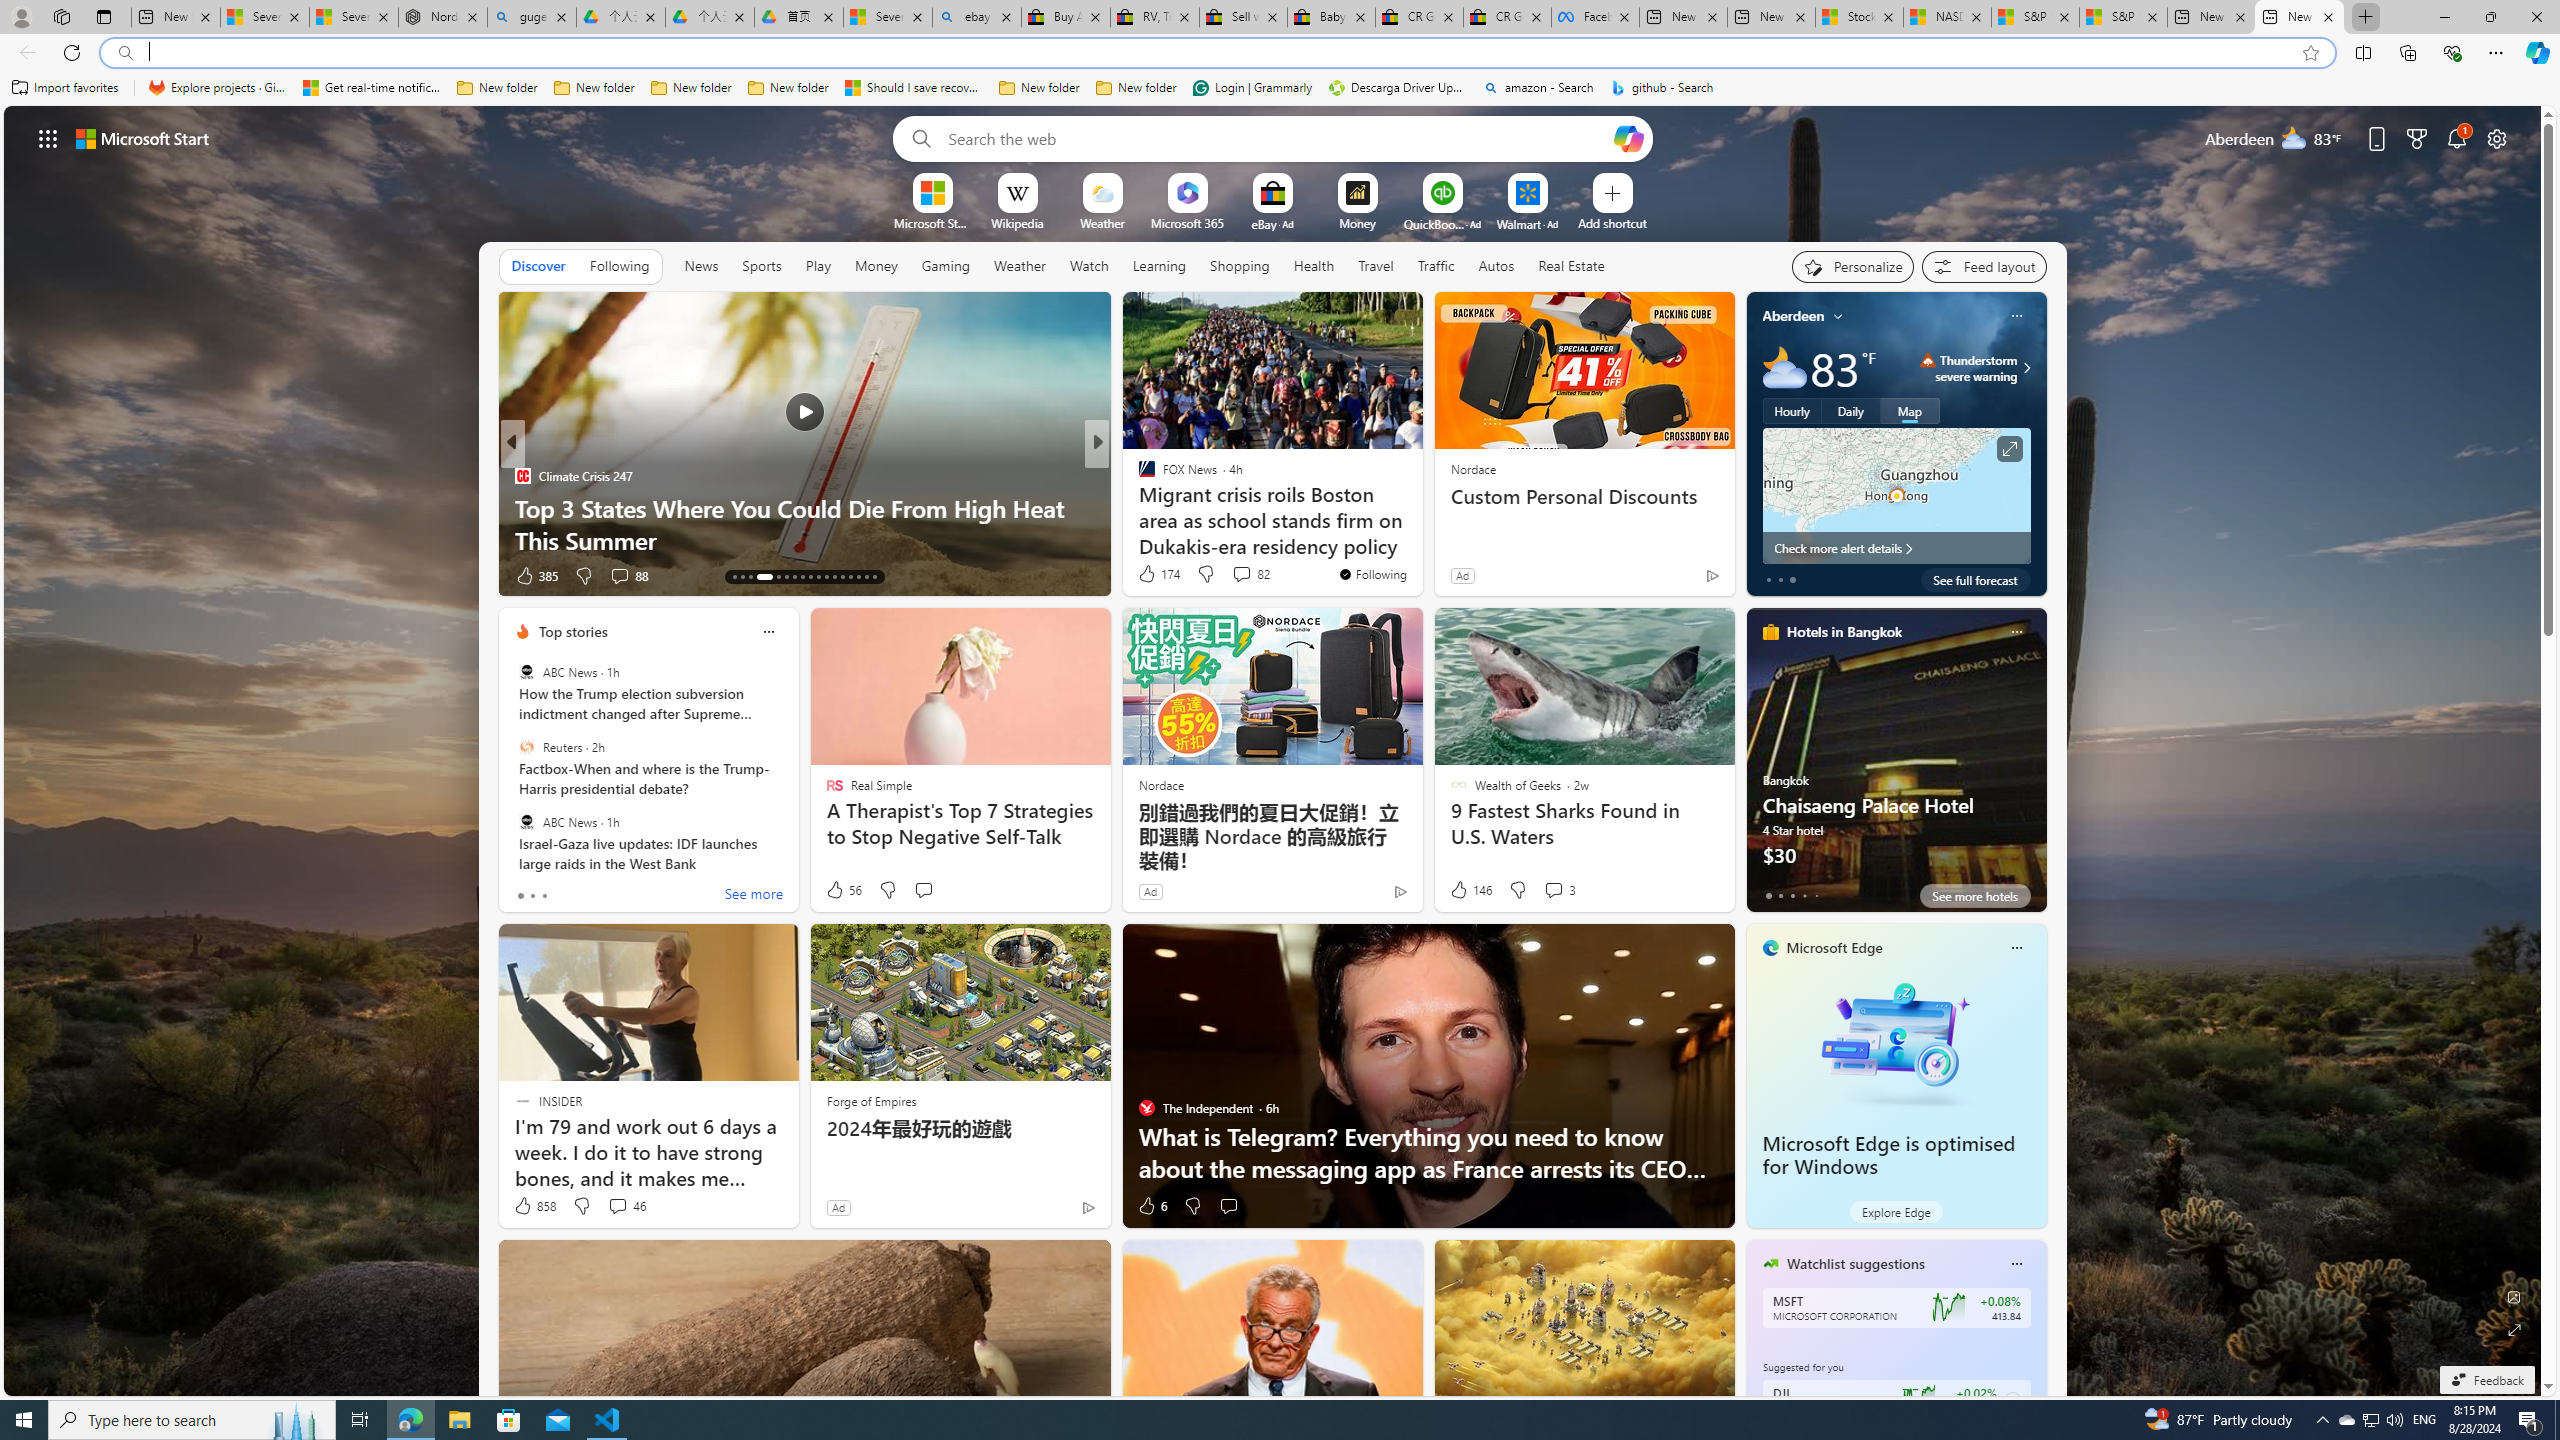  I want to click on AutomationID: tab-22, so click(818, 577).